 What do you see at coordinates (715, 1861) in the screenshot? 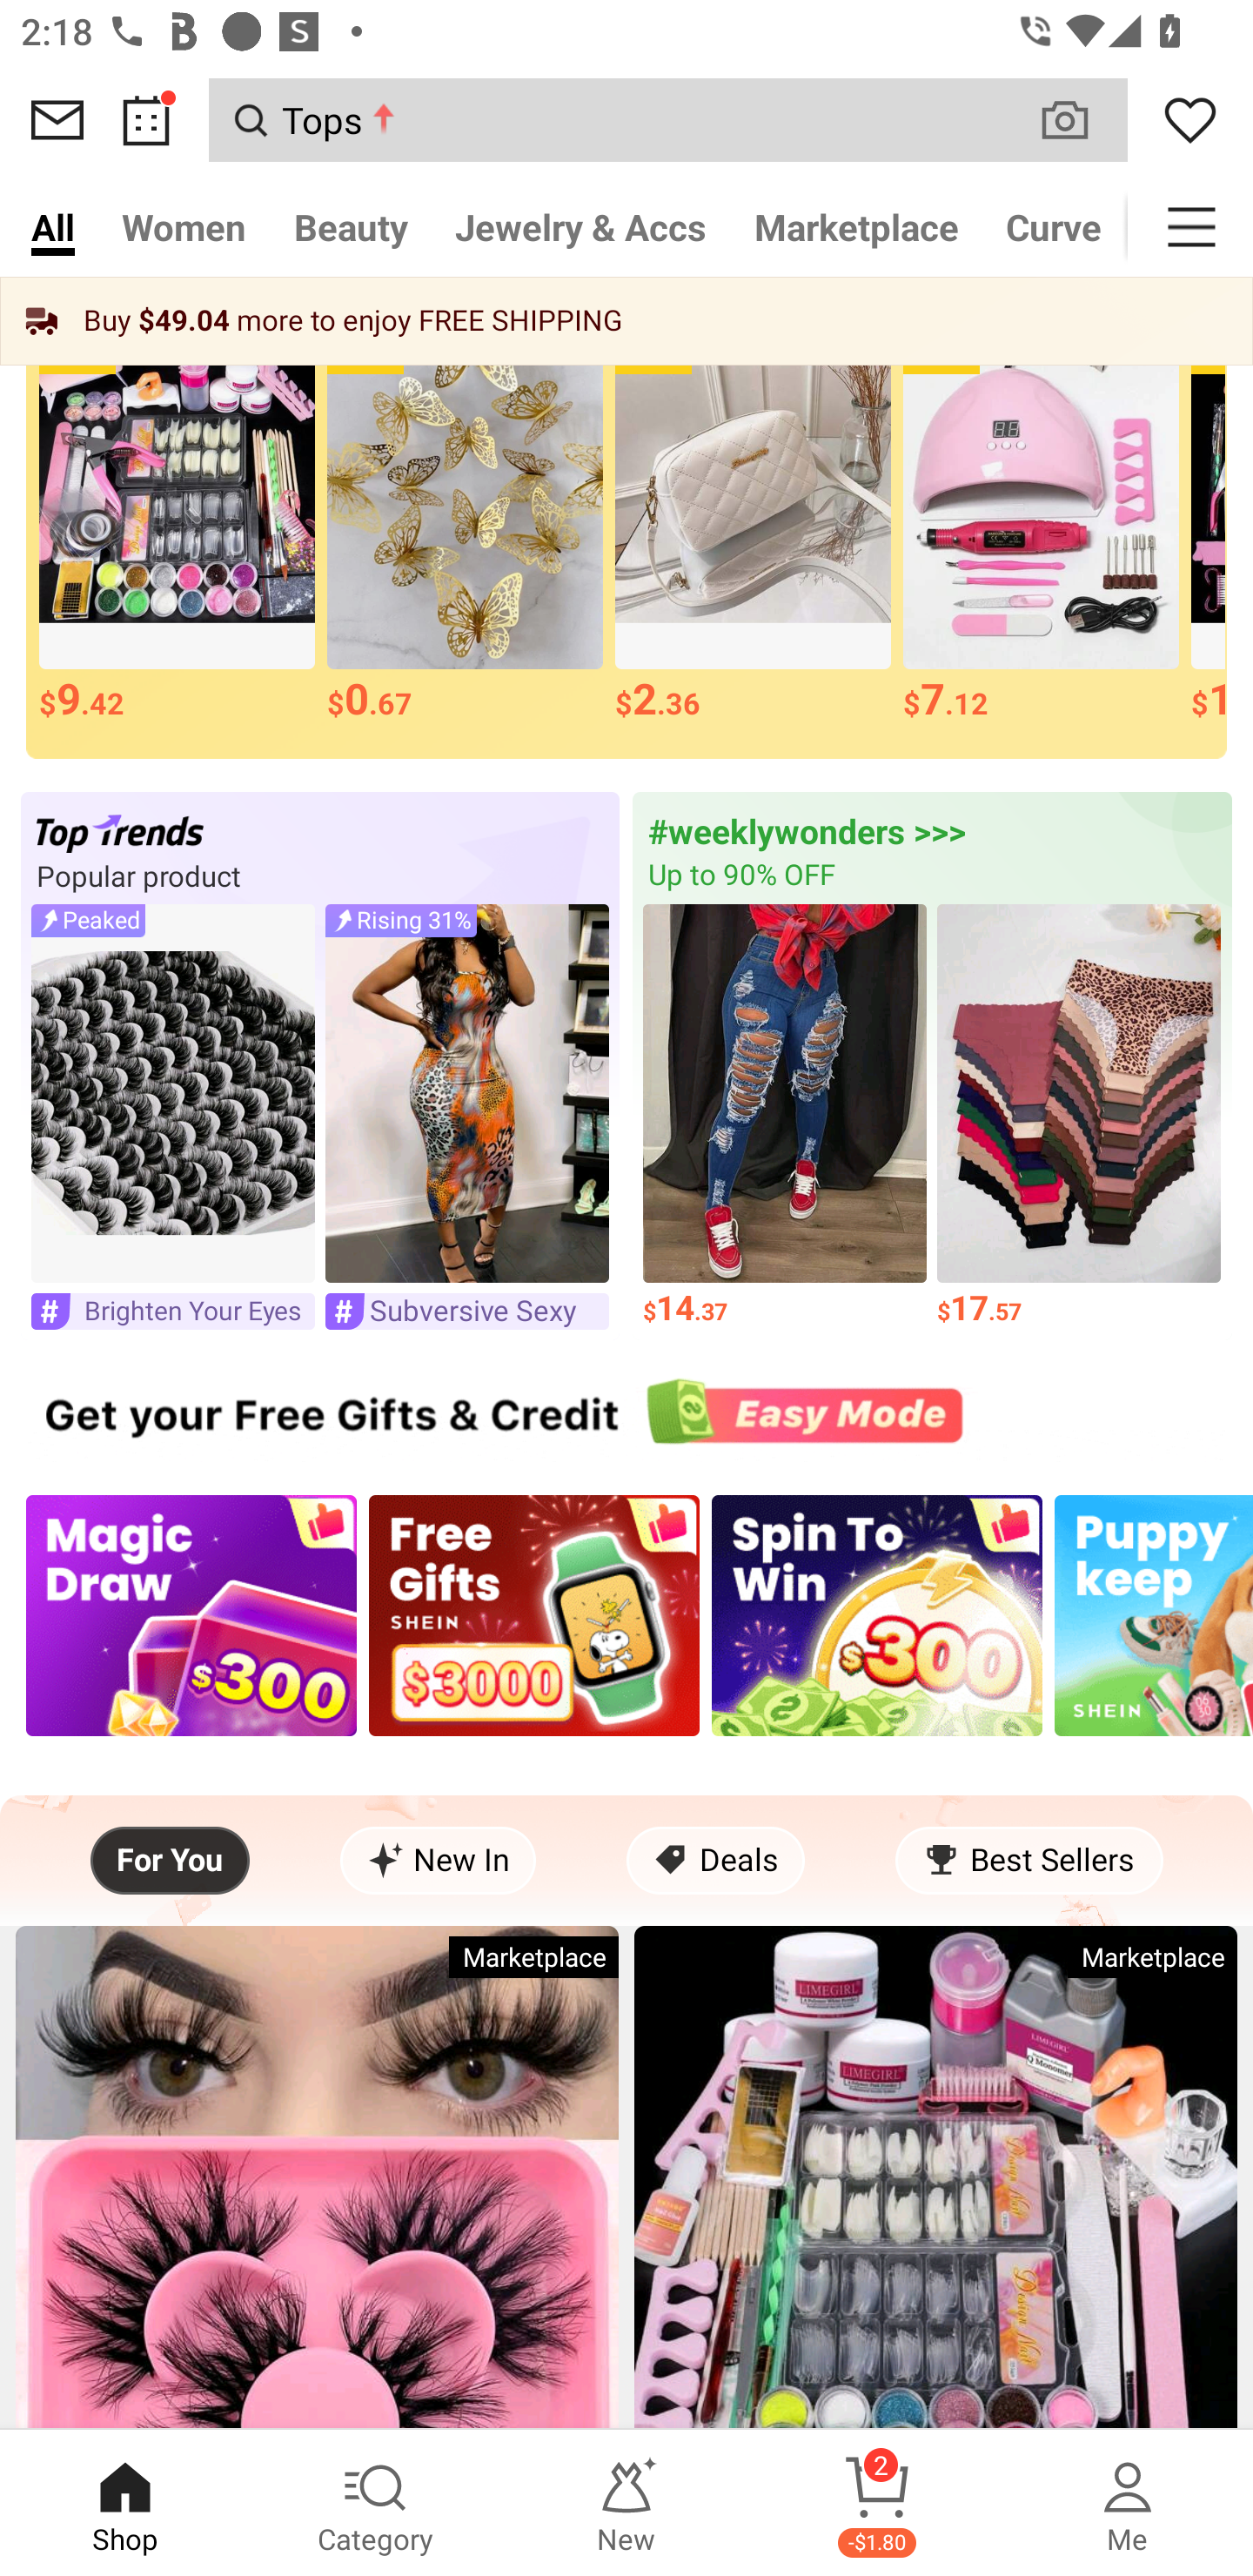
I see `Deals` at bounding box center [715, 1861].